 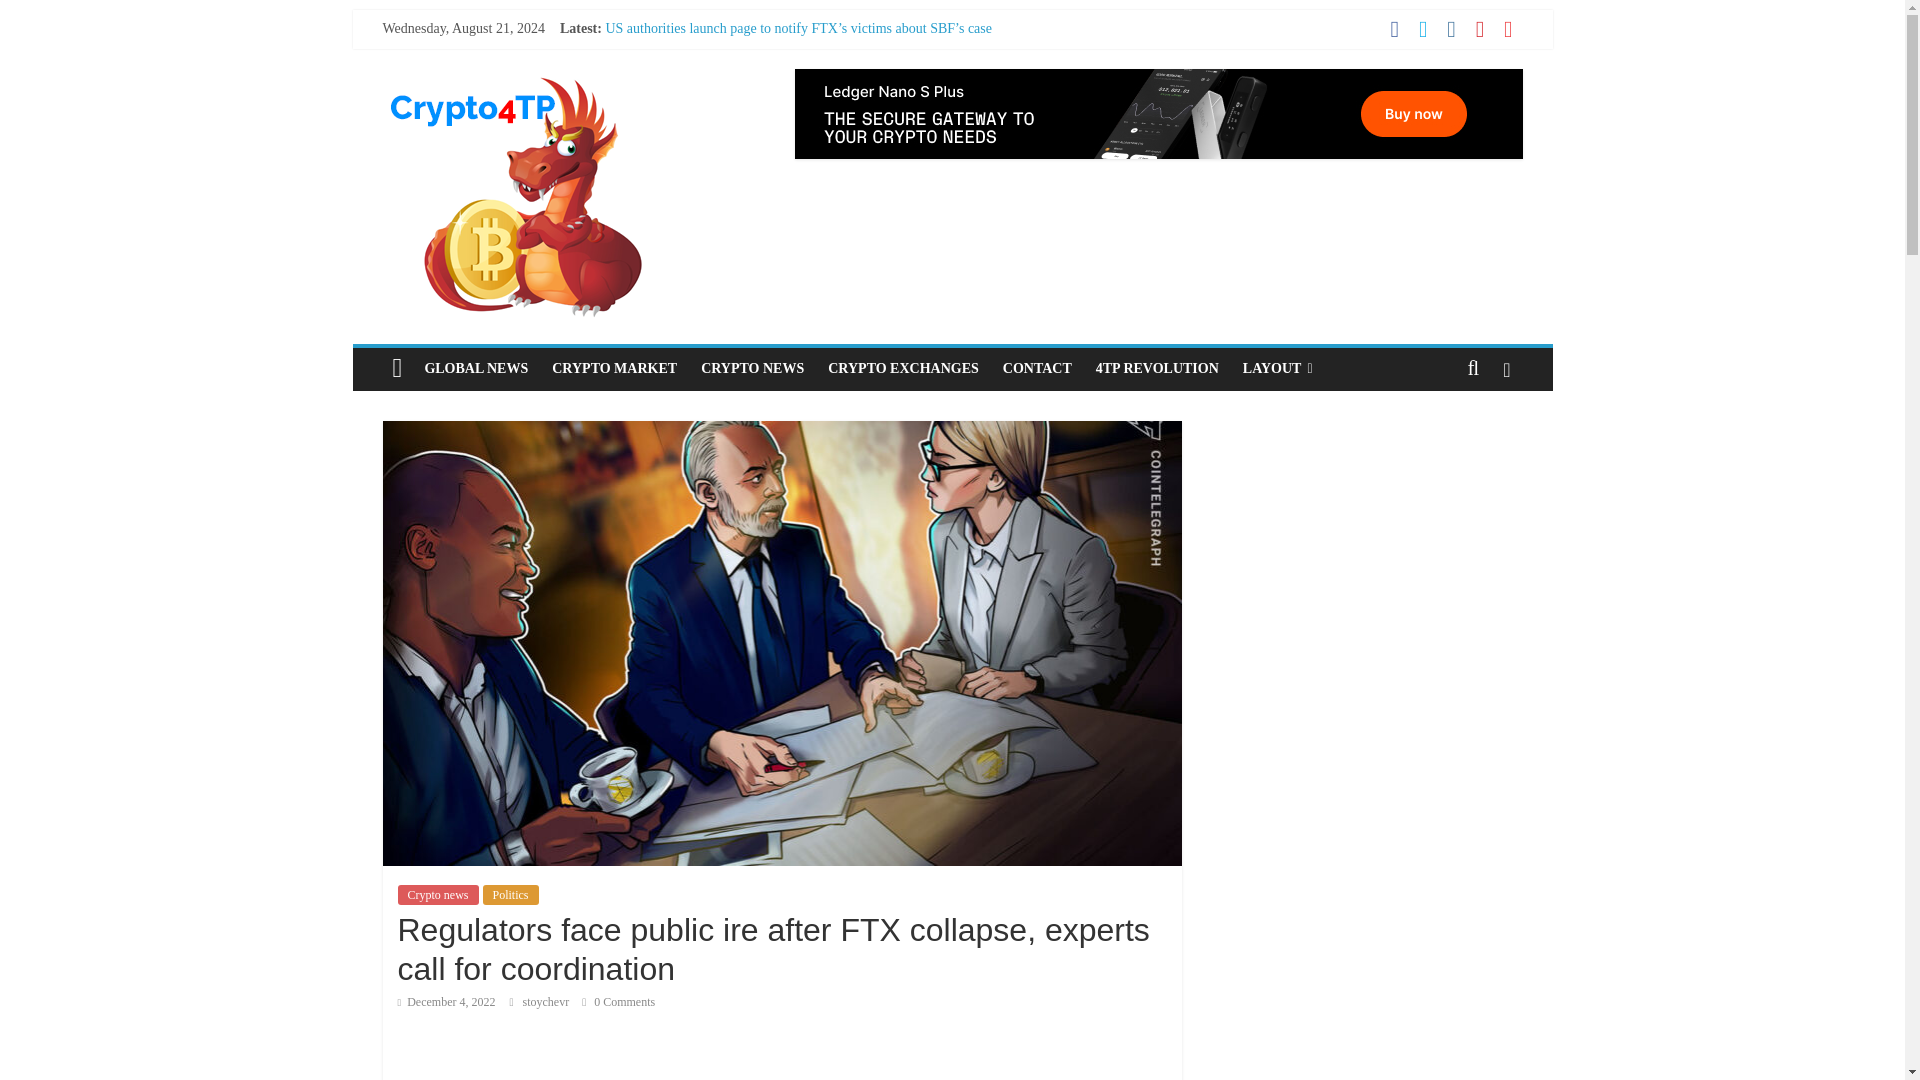 I want to click on December 4, 2022, so click(x=446, y=1001).